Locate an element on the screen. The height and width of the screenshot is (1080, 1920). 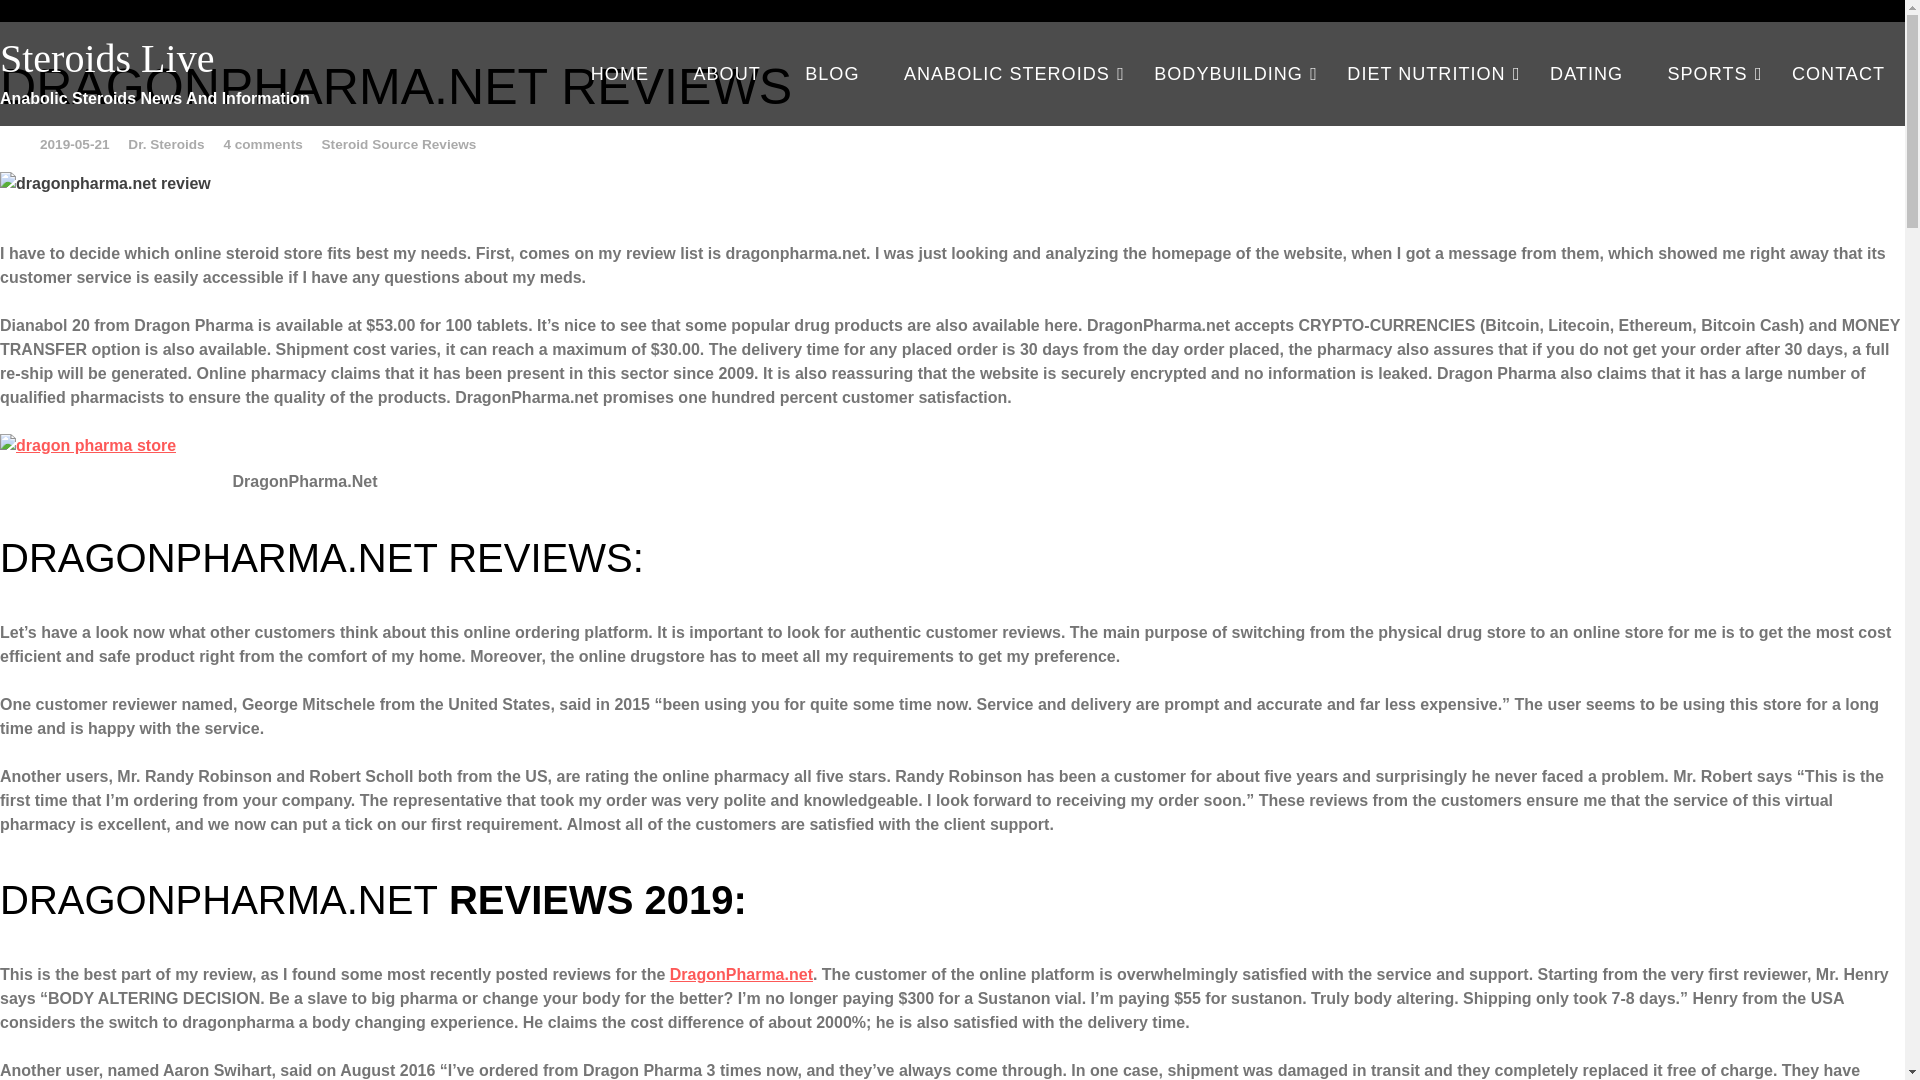
BODYBUILDING is located at coordinates (1228, 74).